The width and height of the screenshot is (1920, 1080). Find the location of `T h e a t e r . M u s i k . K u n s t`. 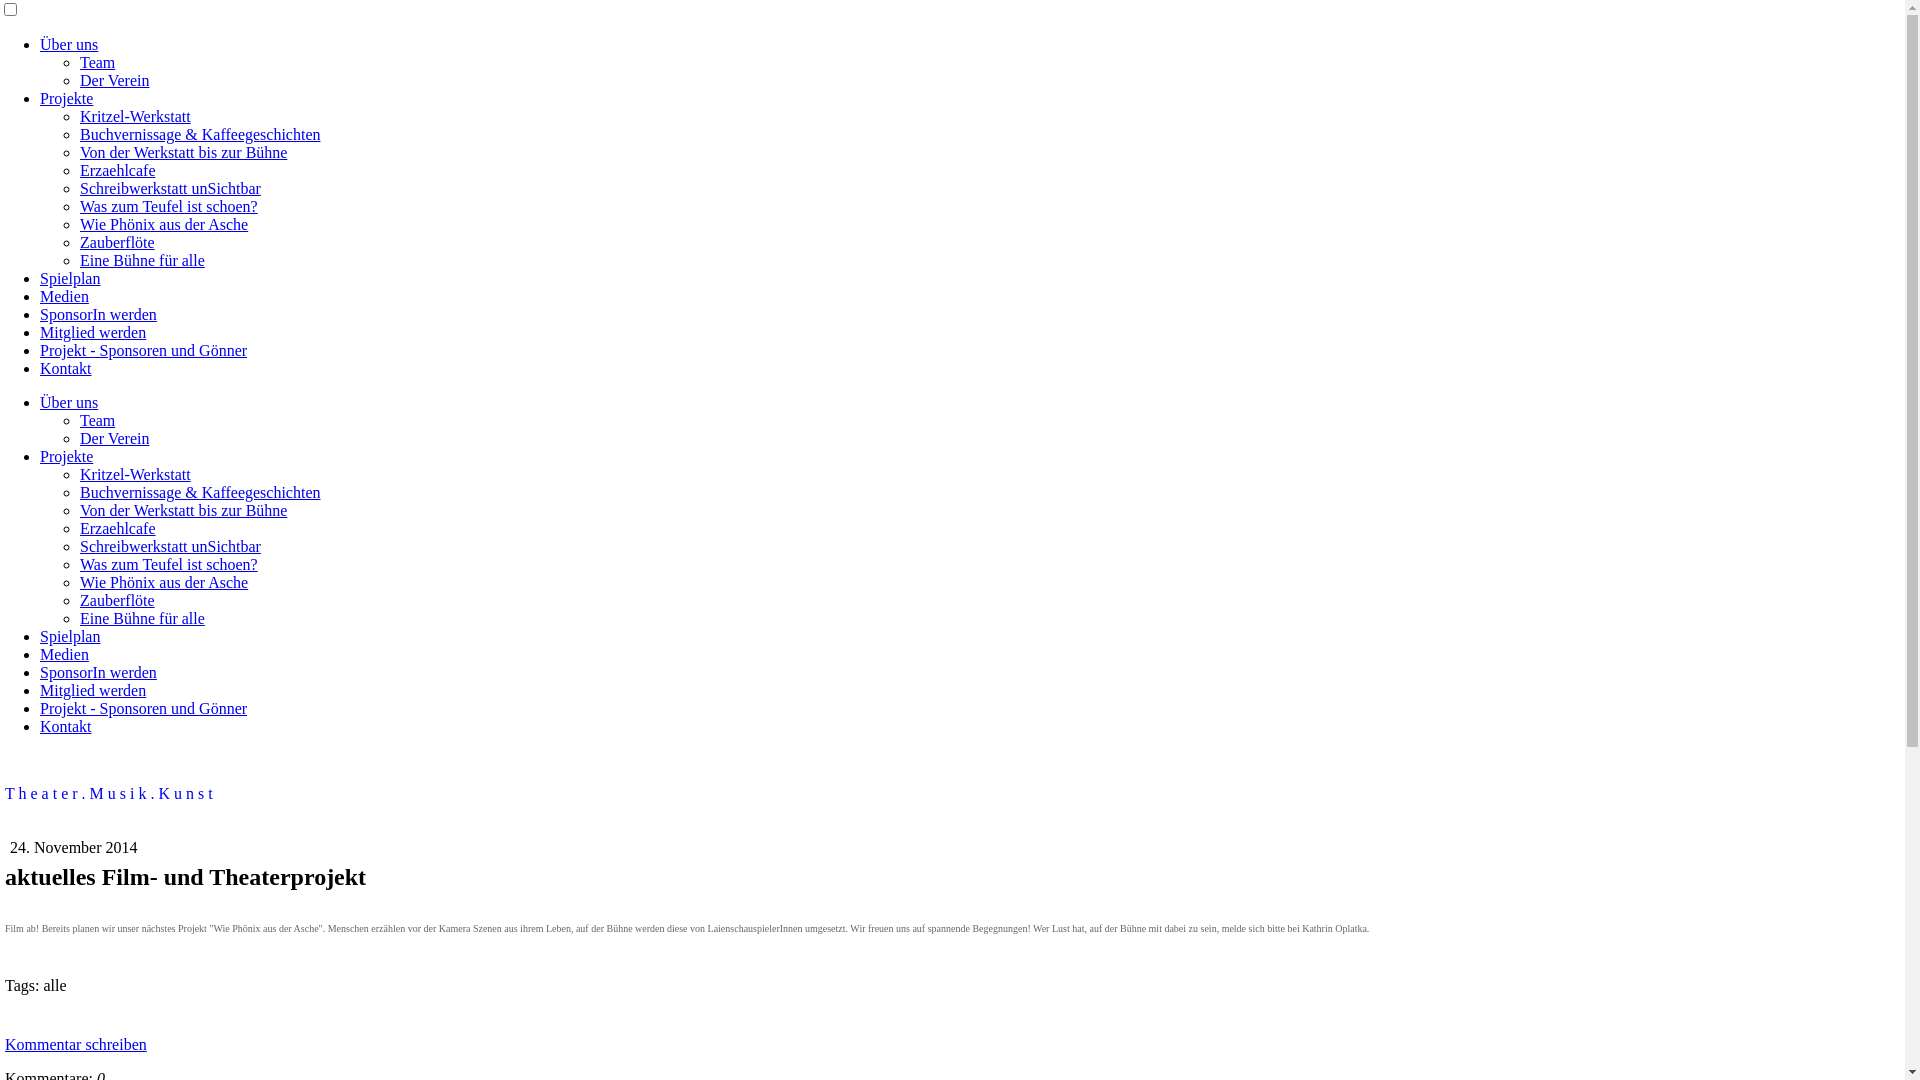

T h e a t e r . M u s i k . K u n s t is located at coordinates (952, 794).